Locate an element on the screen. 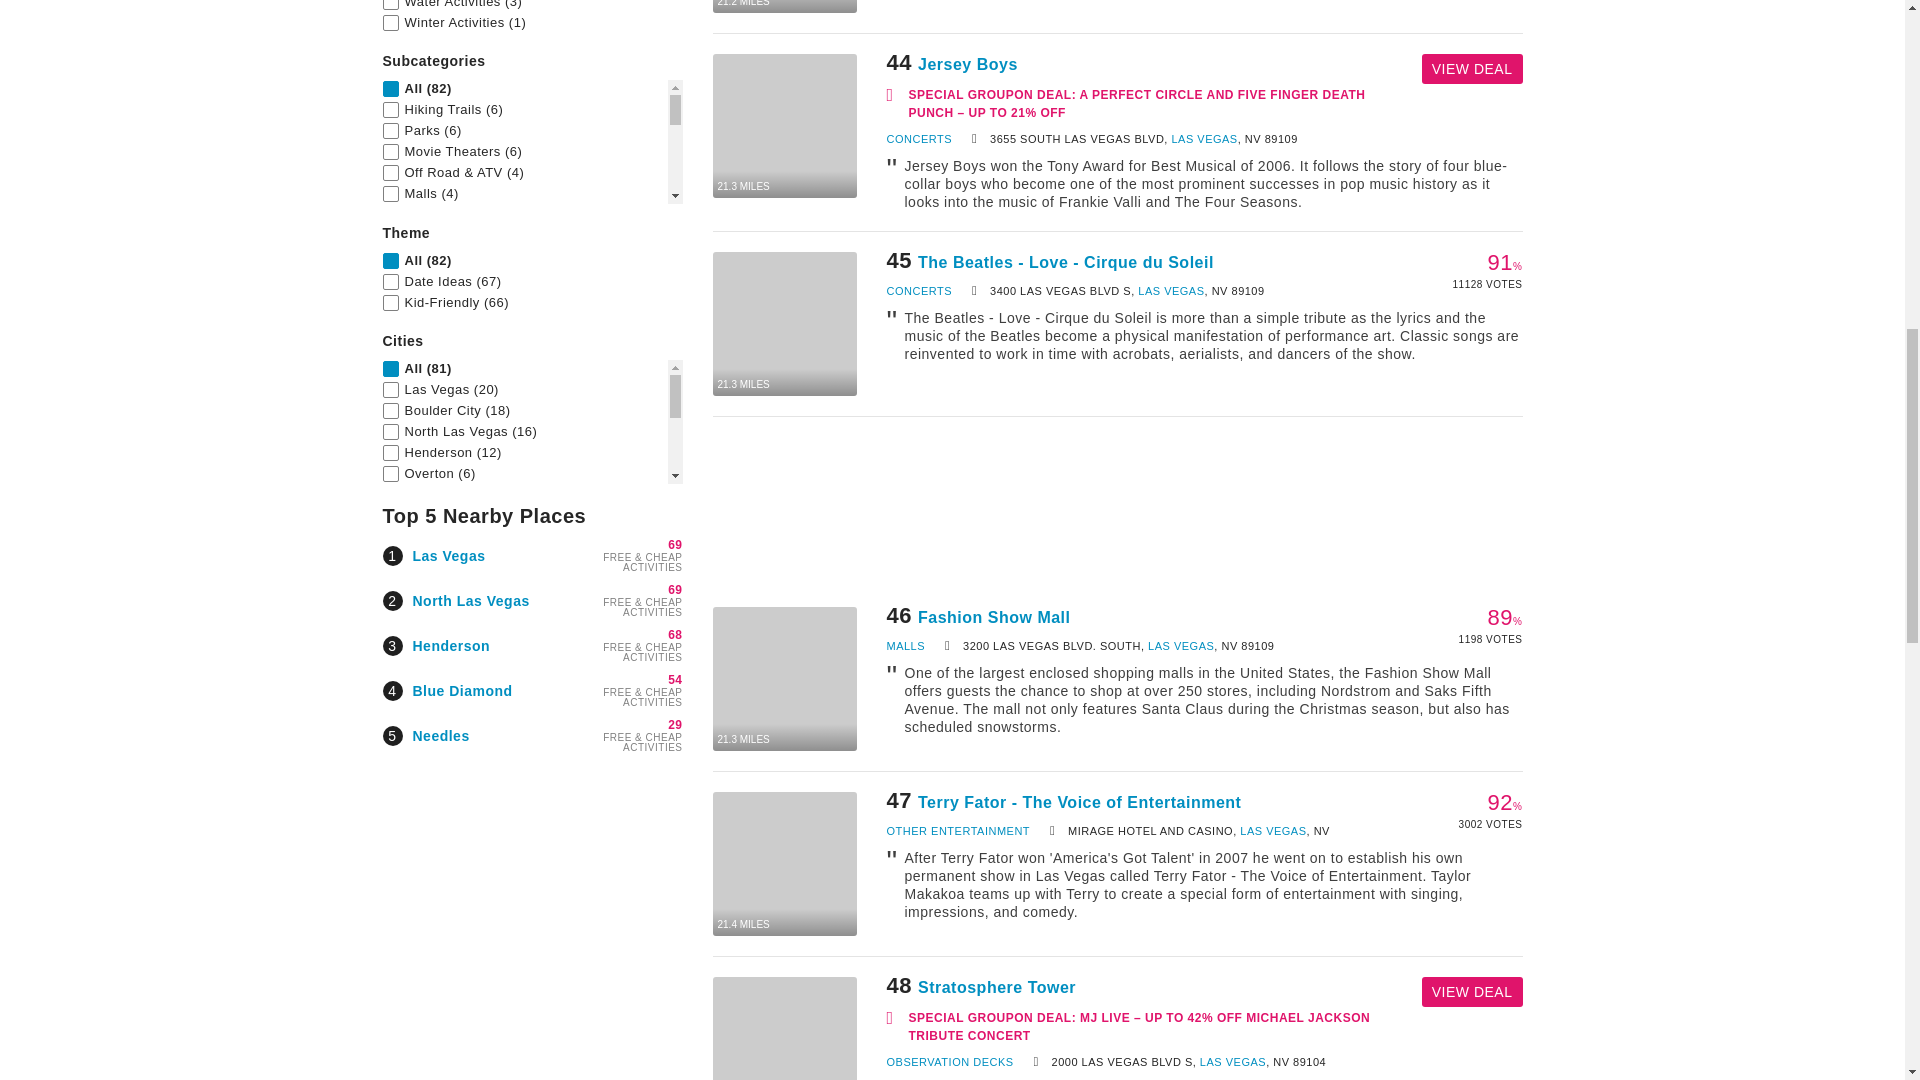  North Las Vegas is located at coordinates (470, 600).